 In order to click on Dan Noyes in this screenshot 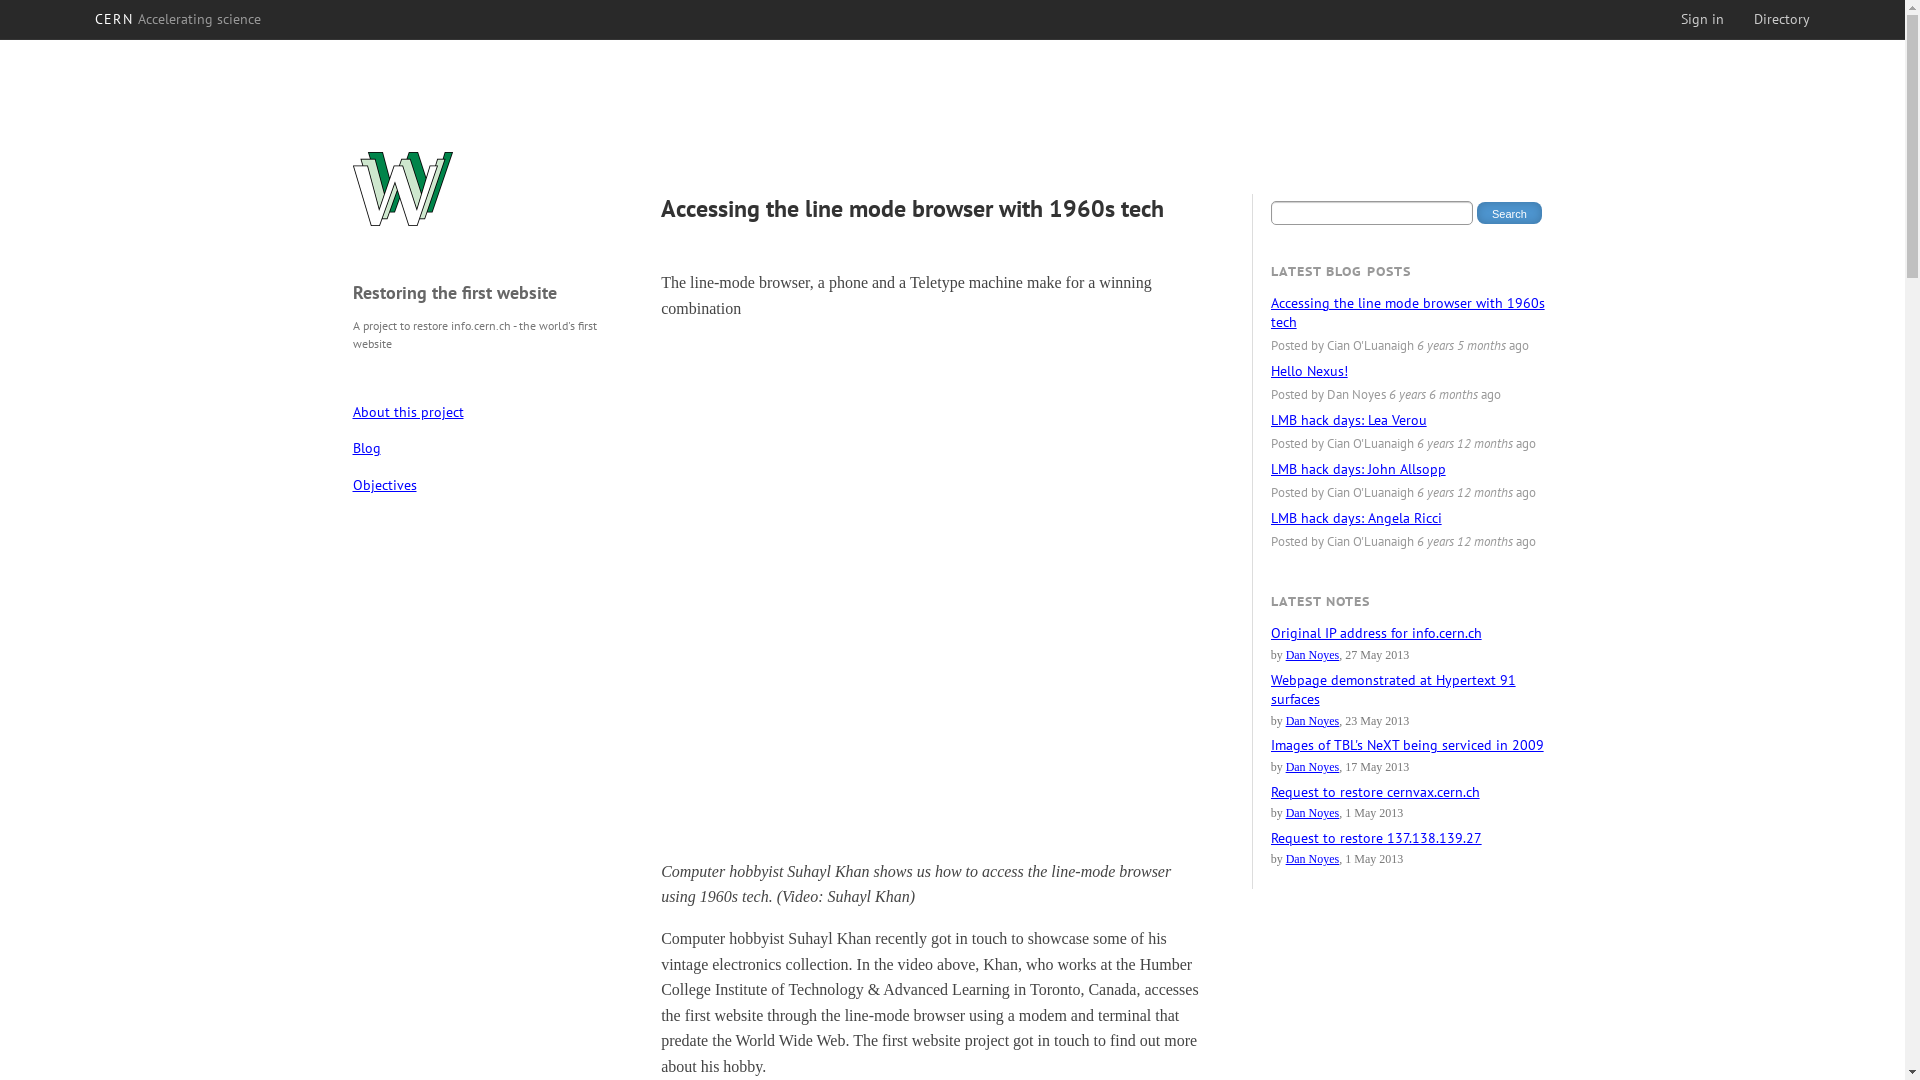, I will do `click(1313, 655)`.